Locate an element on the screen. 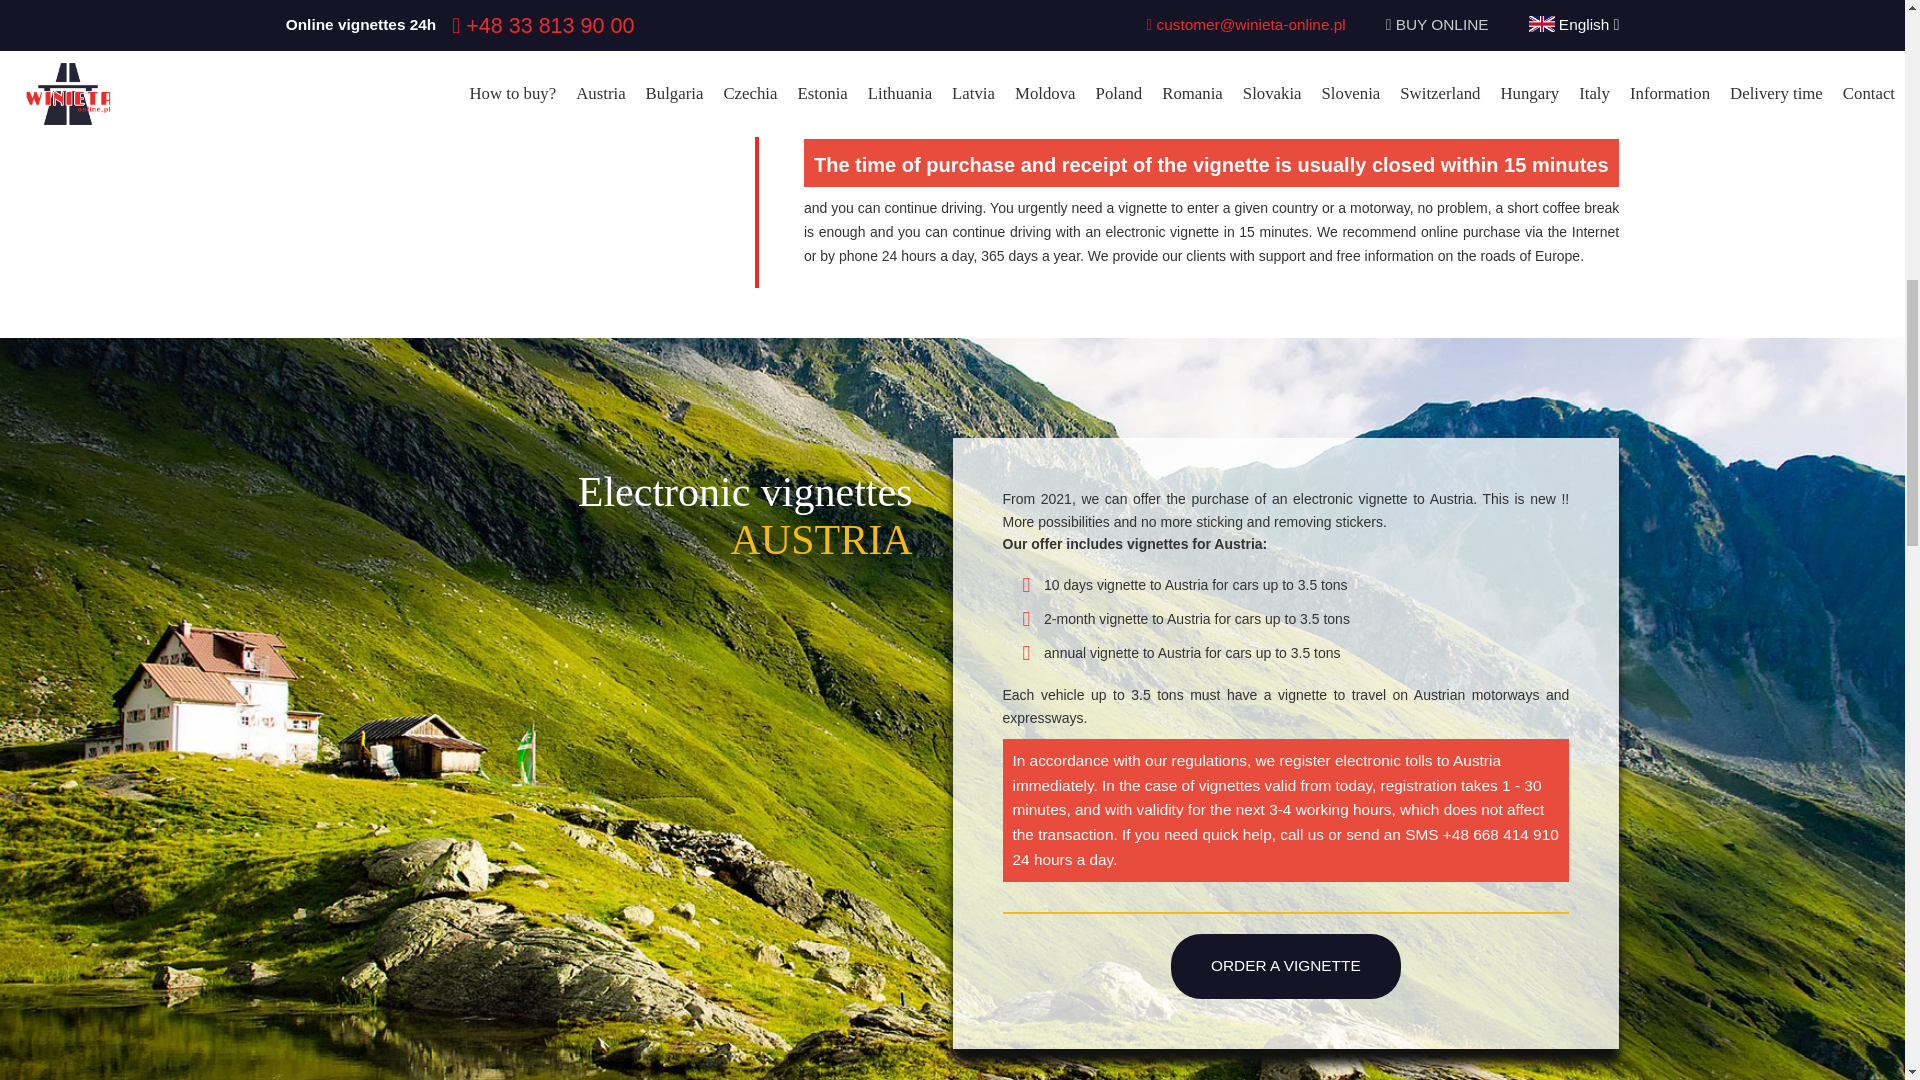 This screenshot has width=1920, height=1080. ORDER A VIGNETTE is located at coordinates (1286, 966).